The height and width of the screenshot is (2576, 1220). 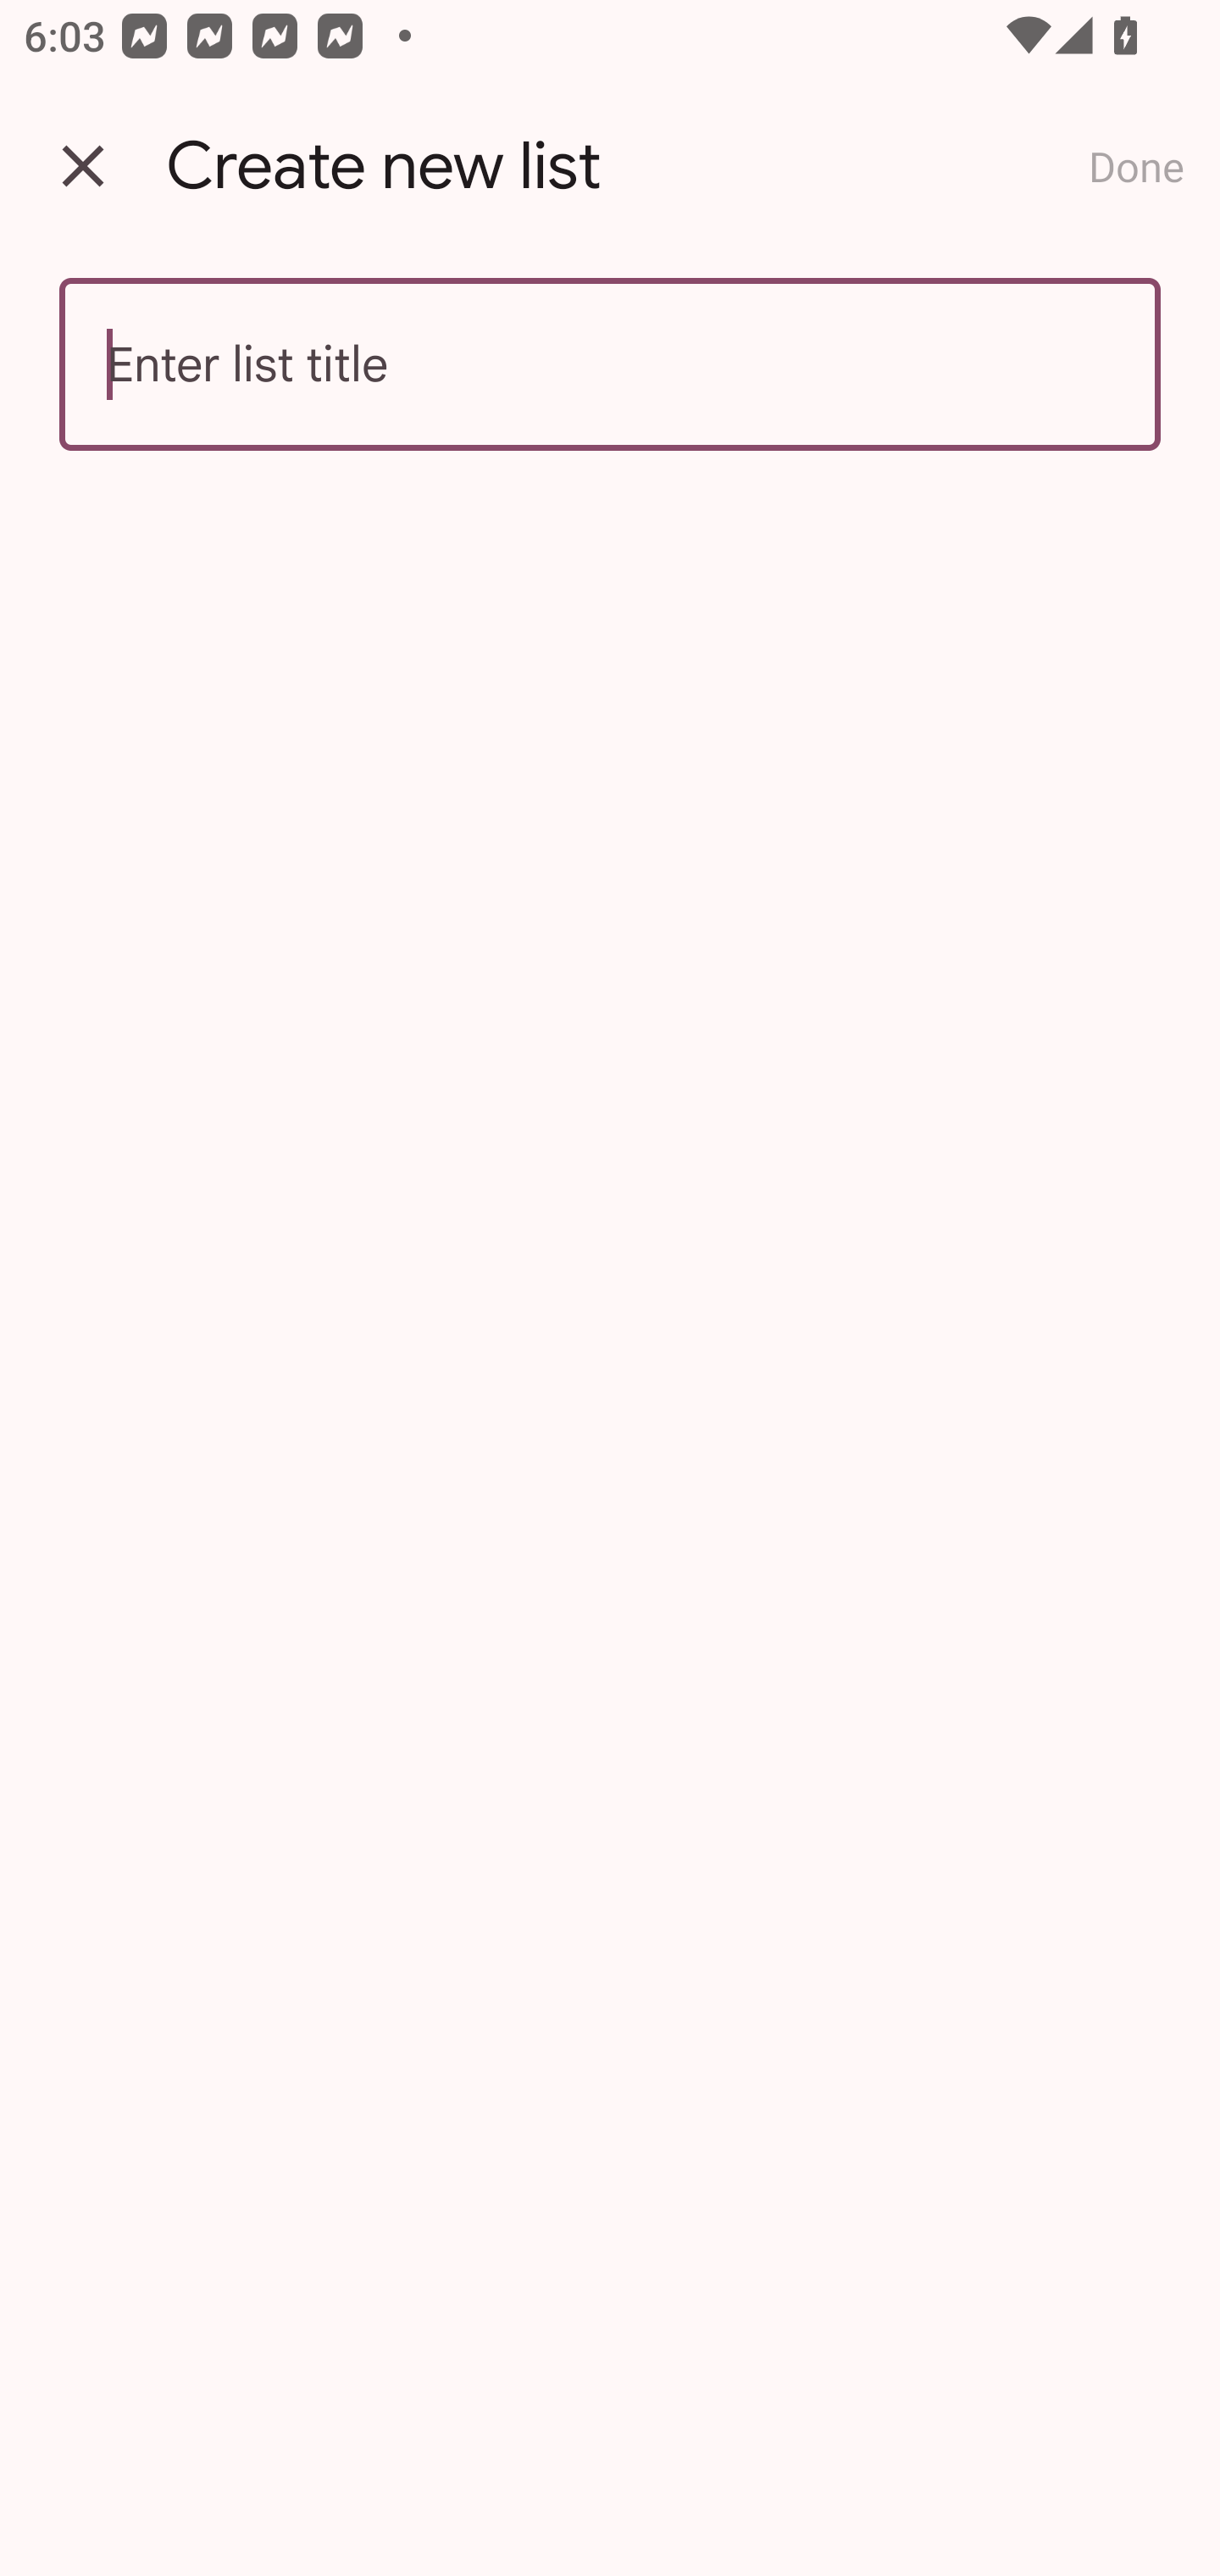 I want to click on Done, so click(x=1136, y=166).